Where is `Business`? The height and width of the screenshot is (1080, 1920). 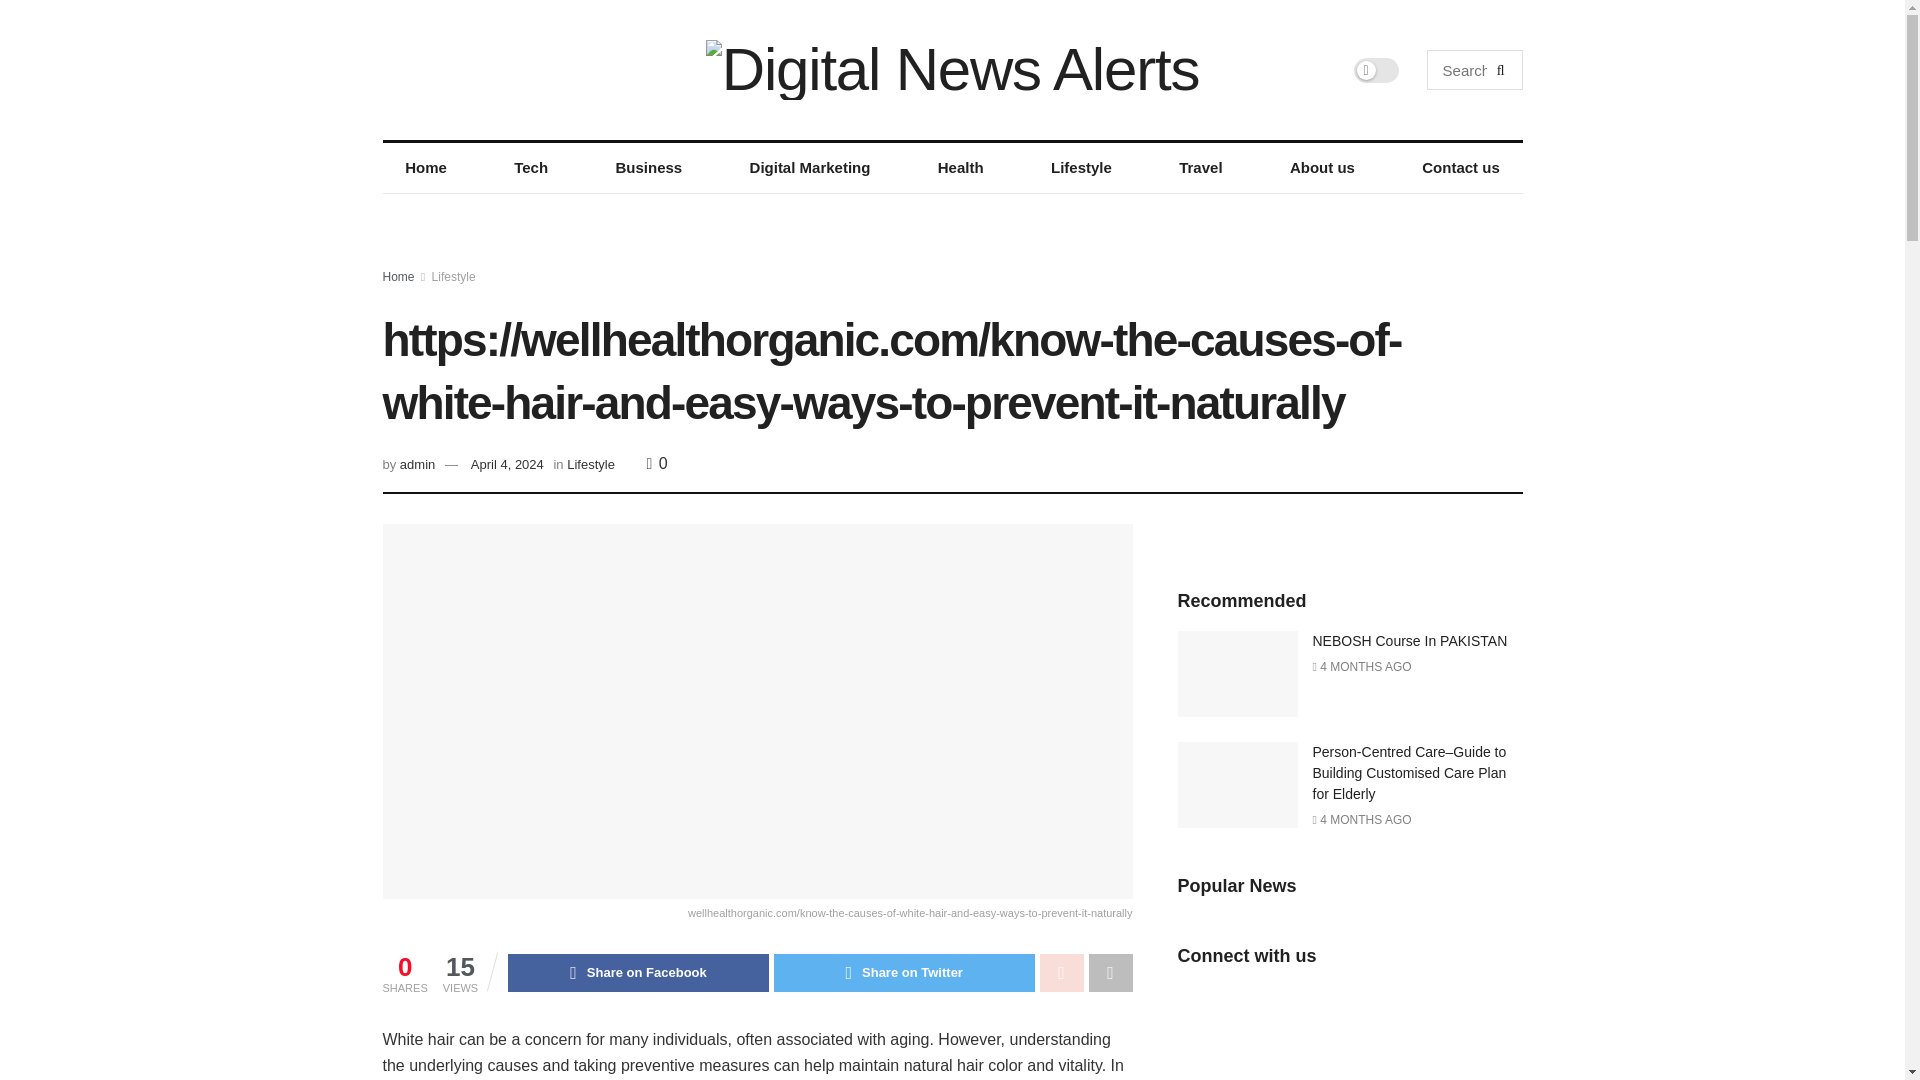 Business is located at coordinates (648, 168).